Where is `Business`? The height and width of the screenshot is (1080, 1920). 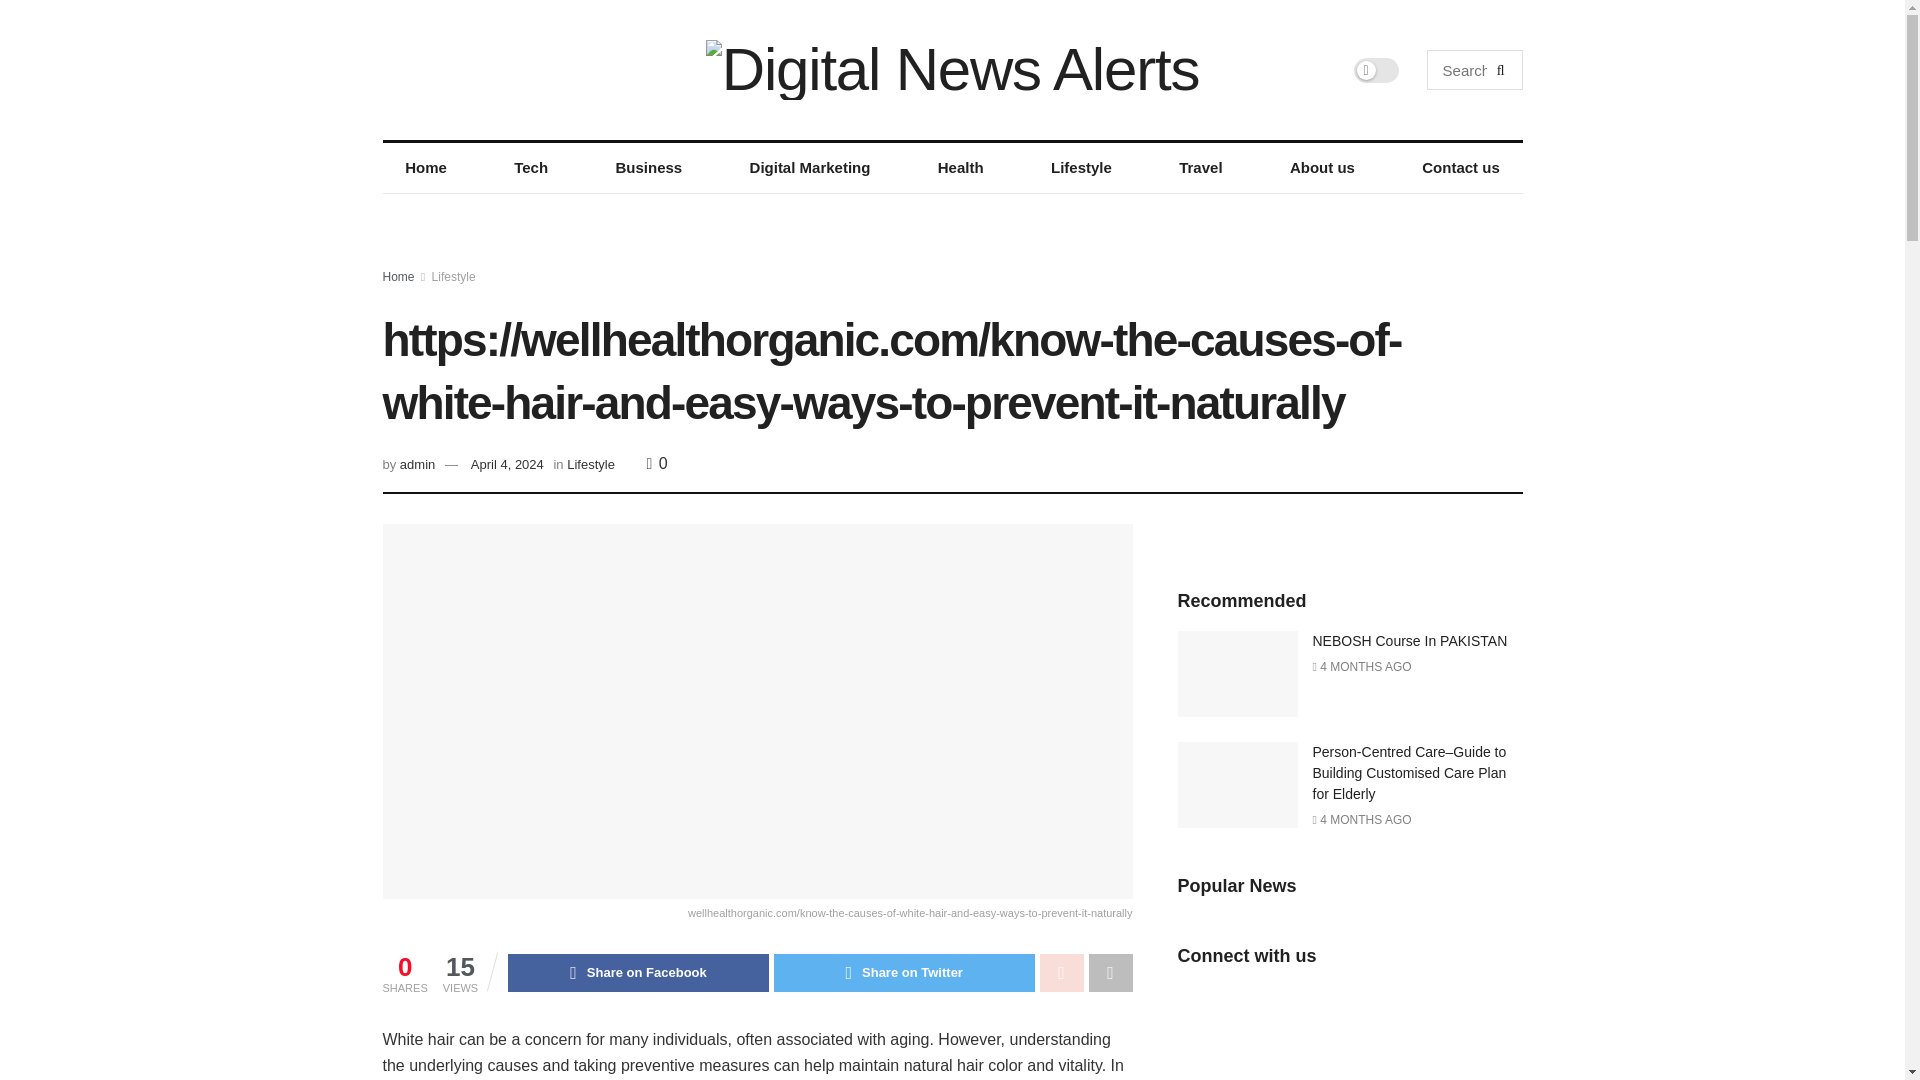 Business is located at coordinates (648, 168).